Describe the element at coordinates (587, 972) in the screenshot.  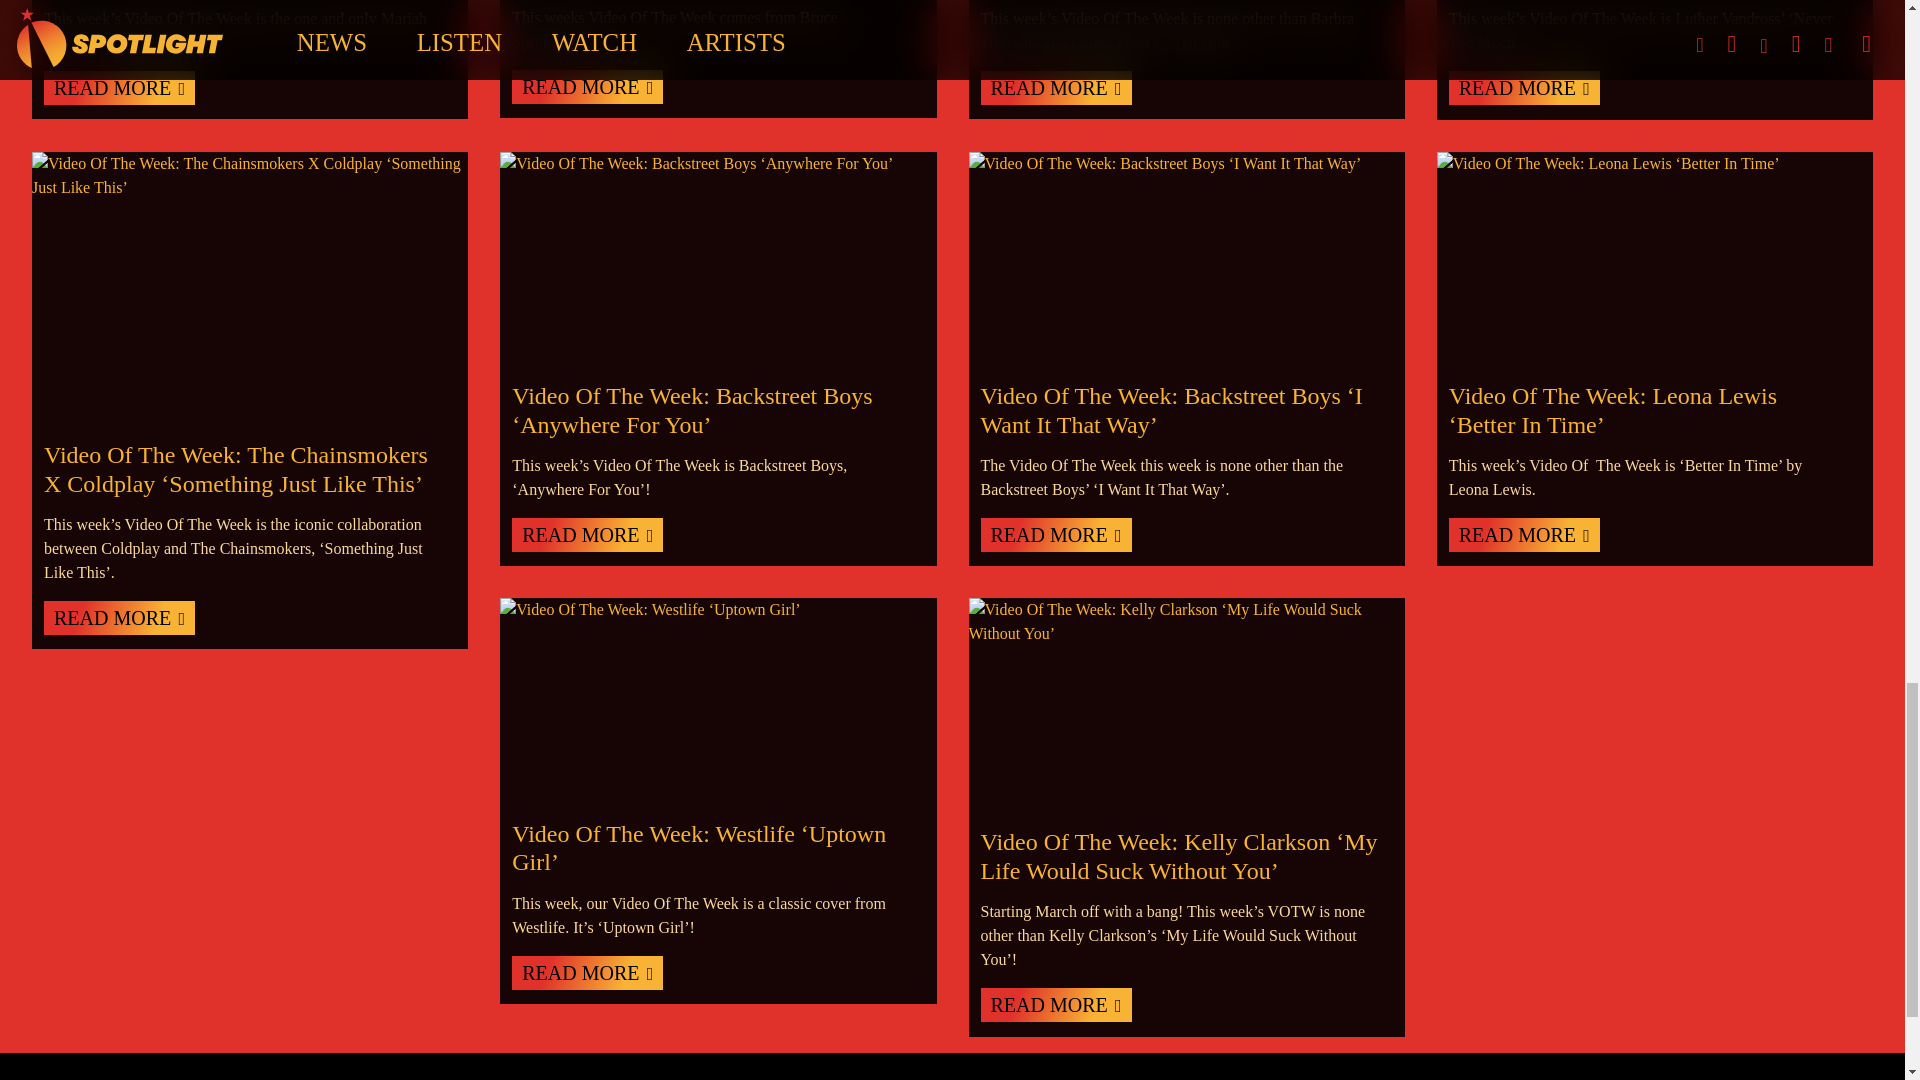
I see `READ MORE` at that location.